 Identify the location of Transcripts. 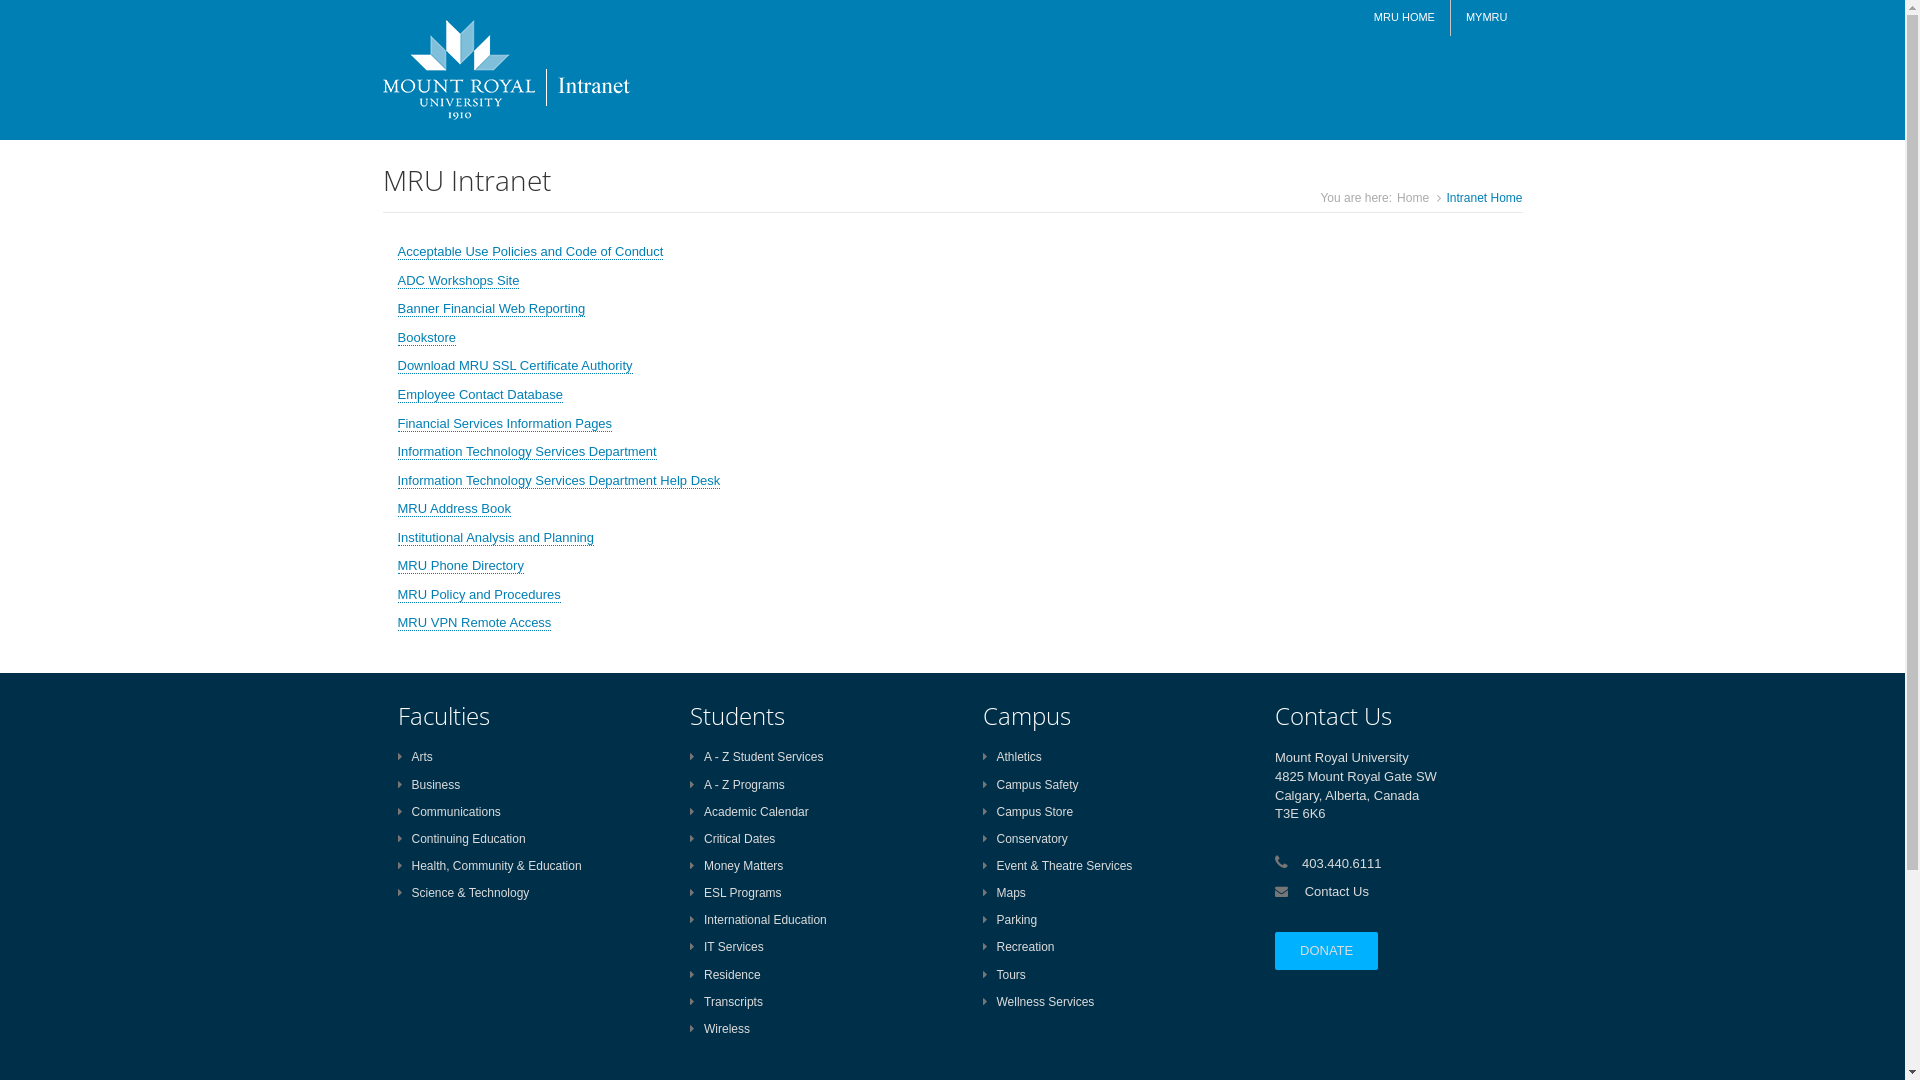
(726, 1002).